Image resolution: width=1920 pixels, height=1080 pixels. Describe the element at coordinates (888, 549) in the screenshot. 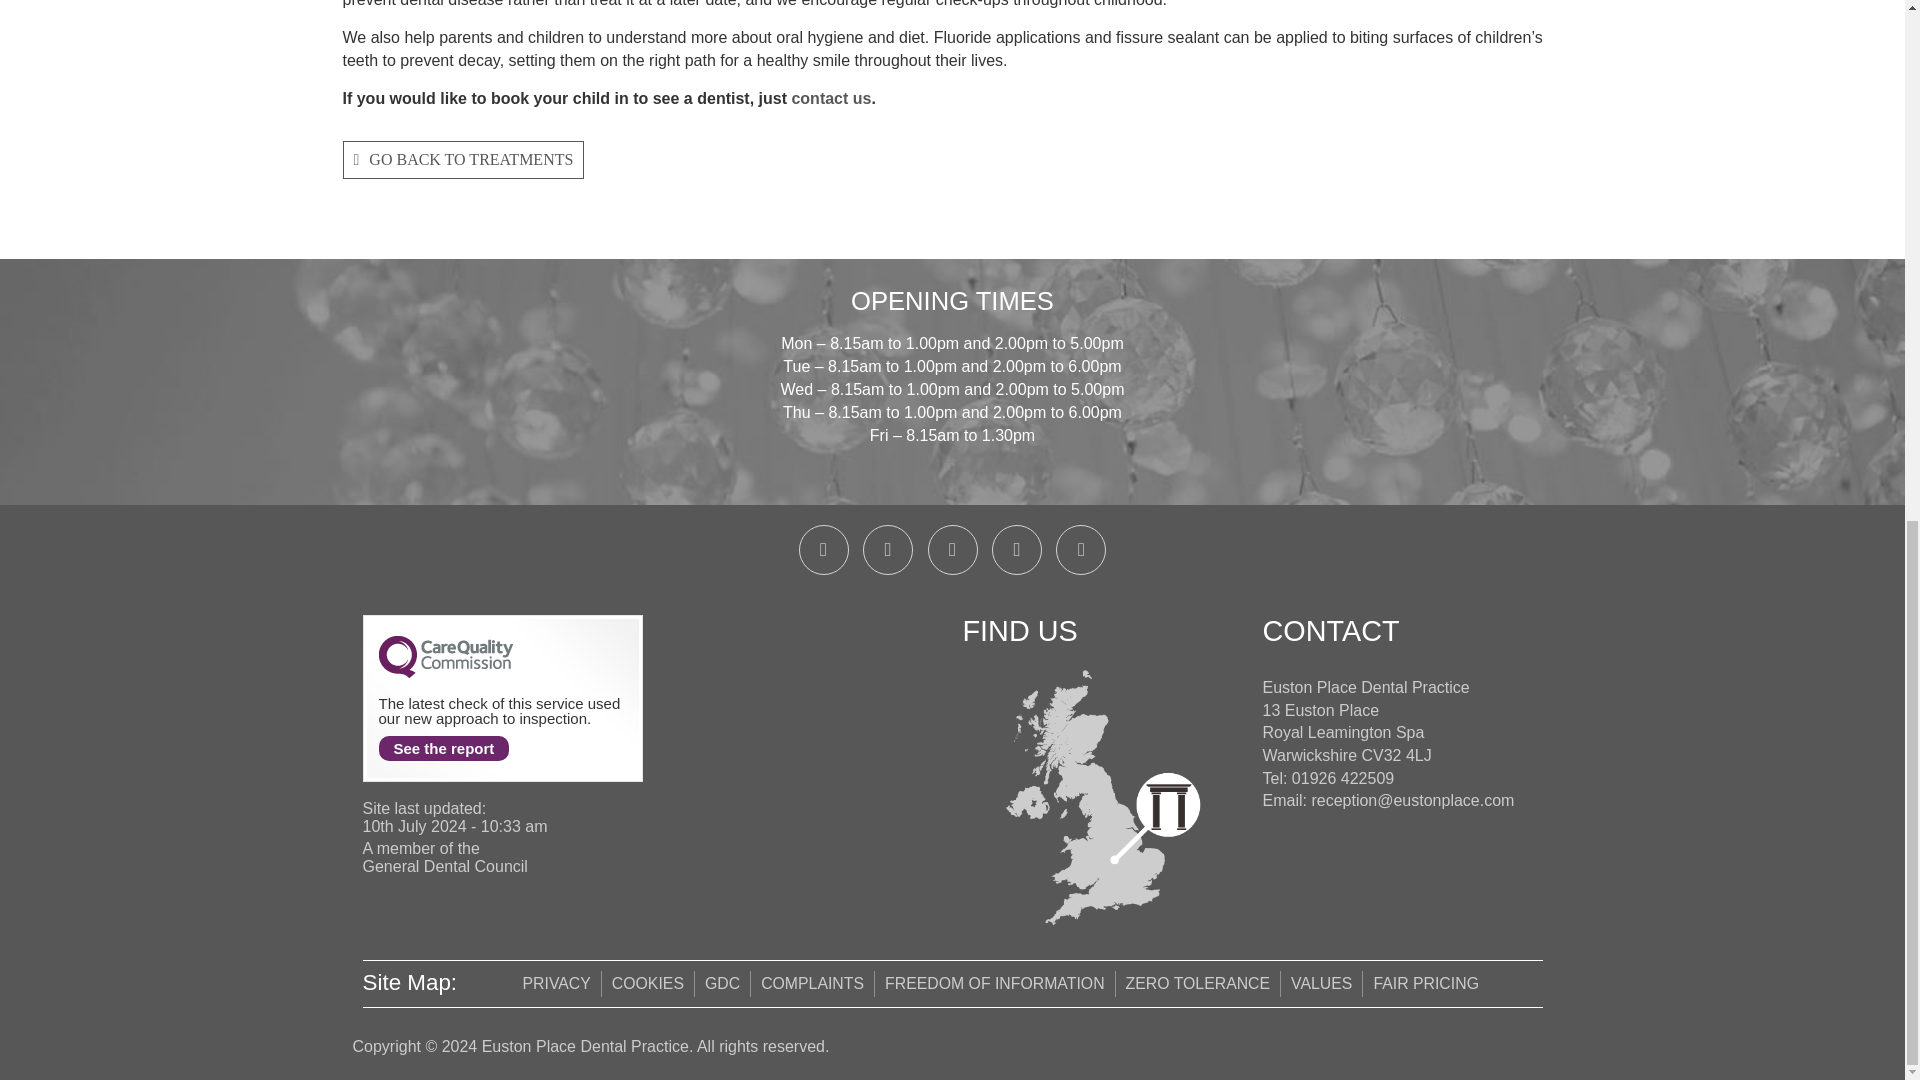

I see `Like us on Facebook` at that location.